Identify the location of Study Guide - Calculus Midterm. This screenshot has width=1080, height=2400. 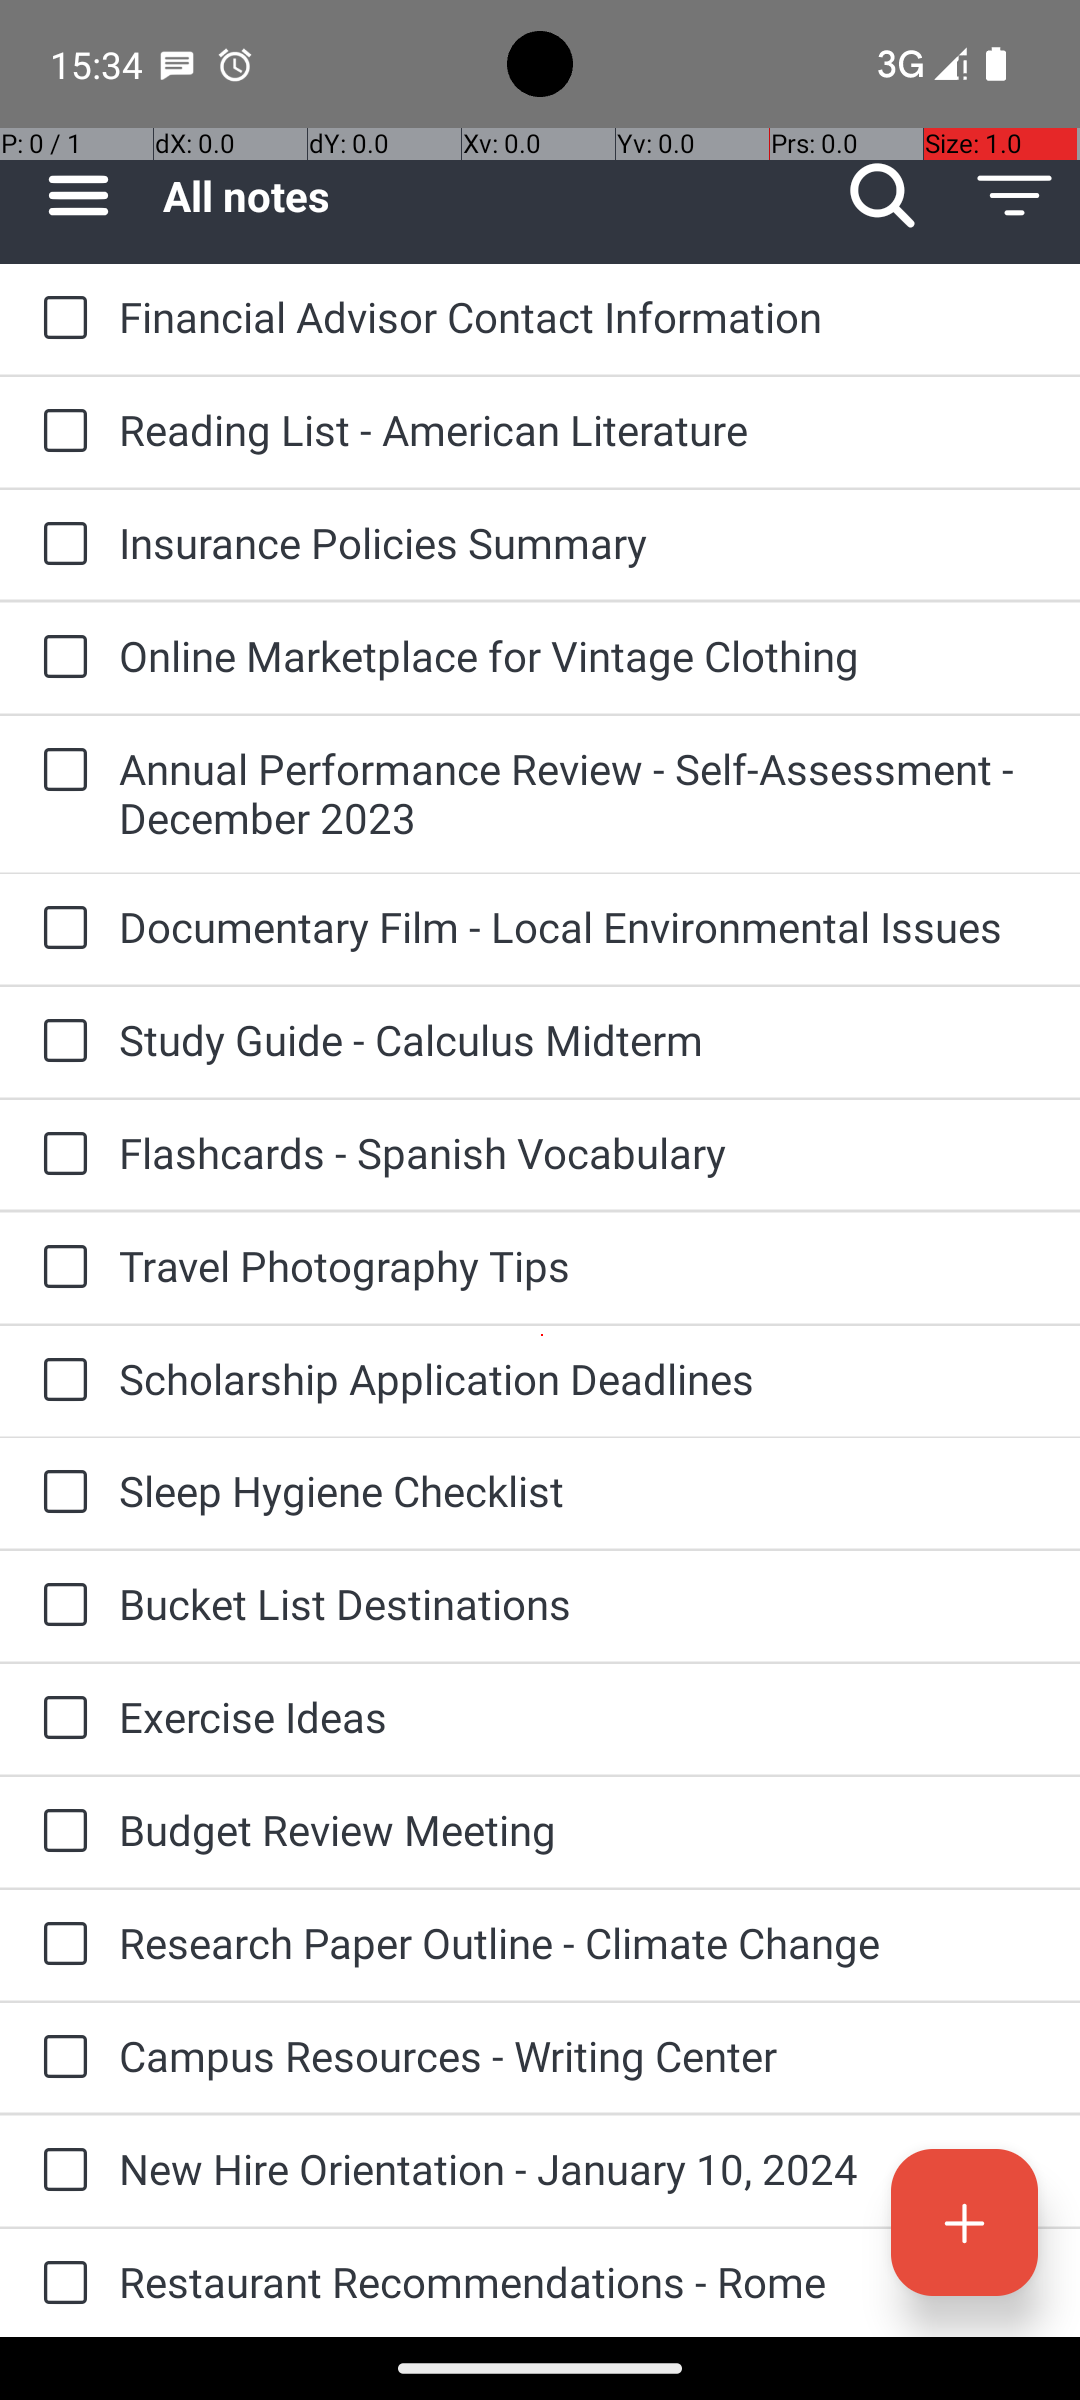
(580, 1040).